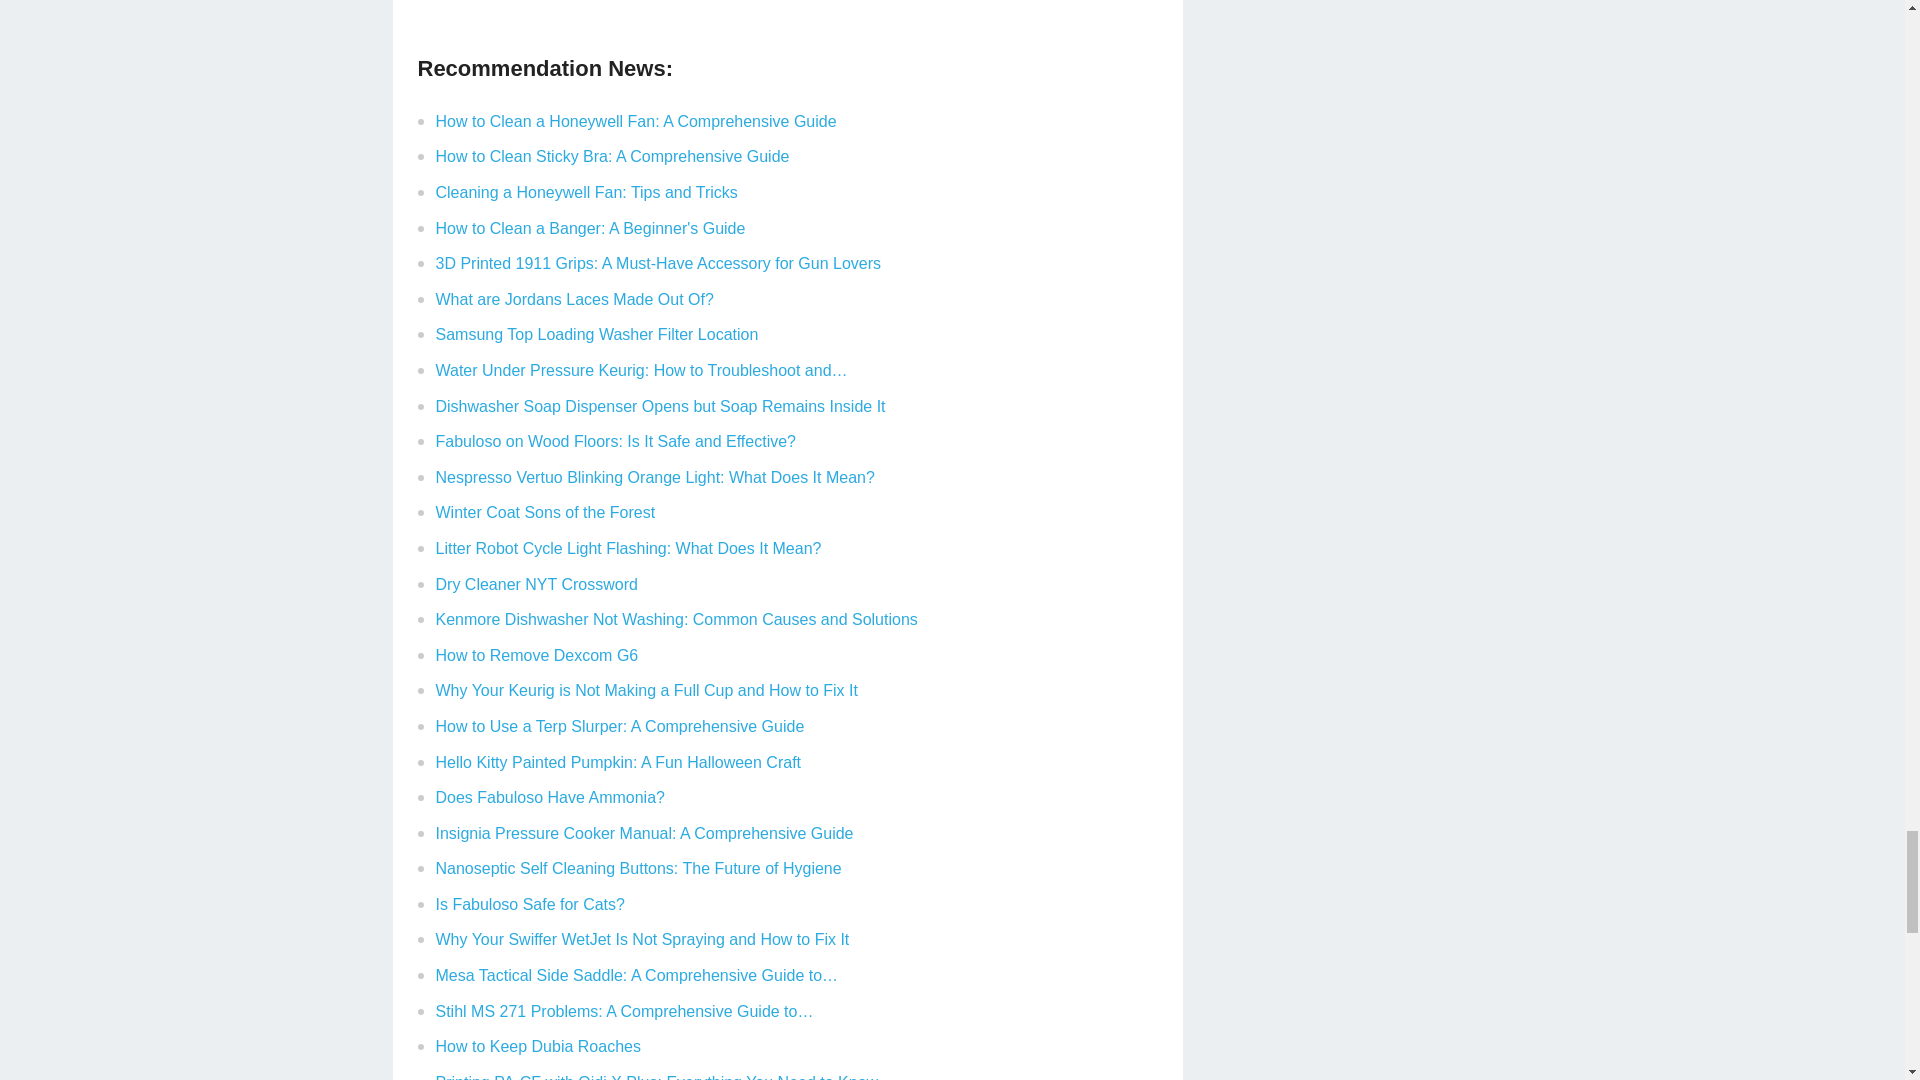 This screenshot has height=1080, width=1920. I want to click on Dishwasher Soap Dispenser Opens but Soap Remains Inside It, so click(660, 406).